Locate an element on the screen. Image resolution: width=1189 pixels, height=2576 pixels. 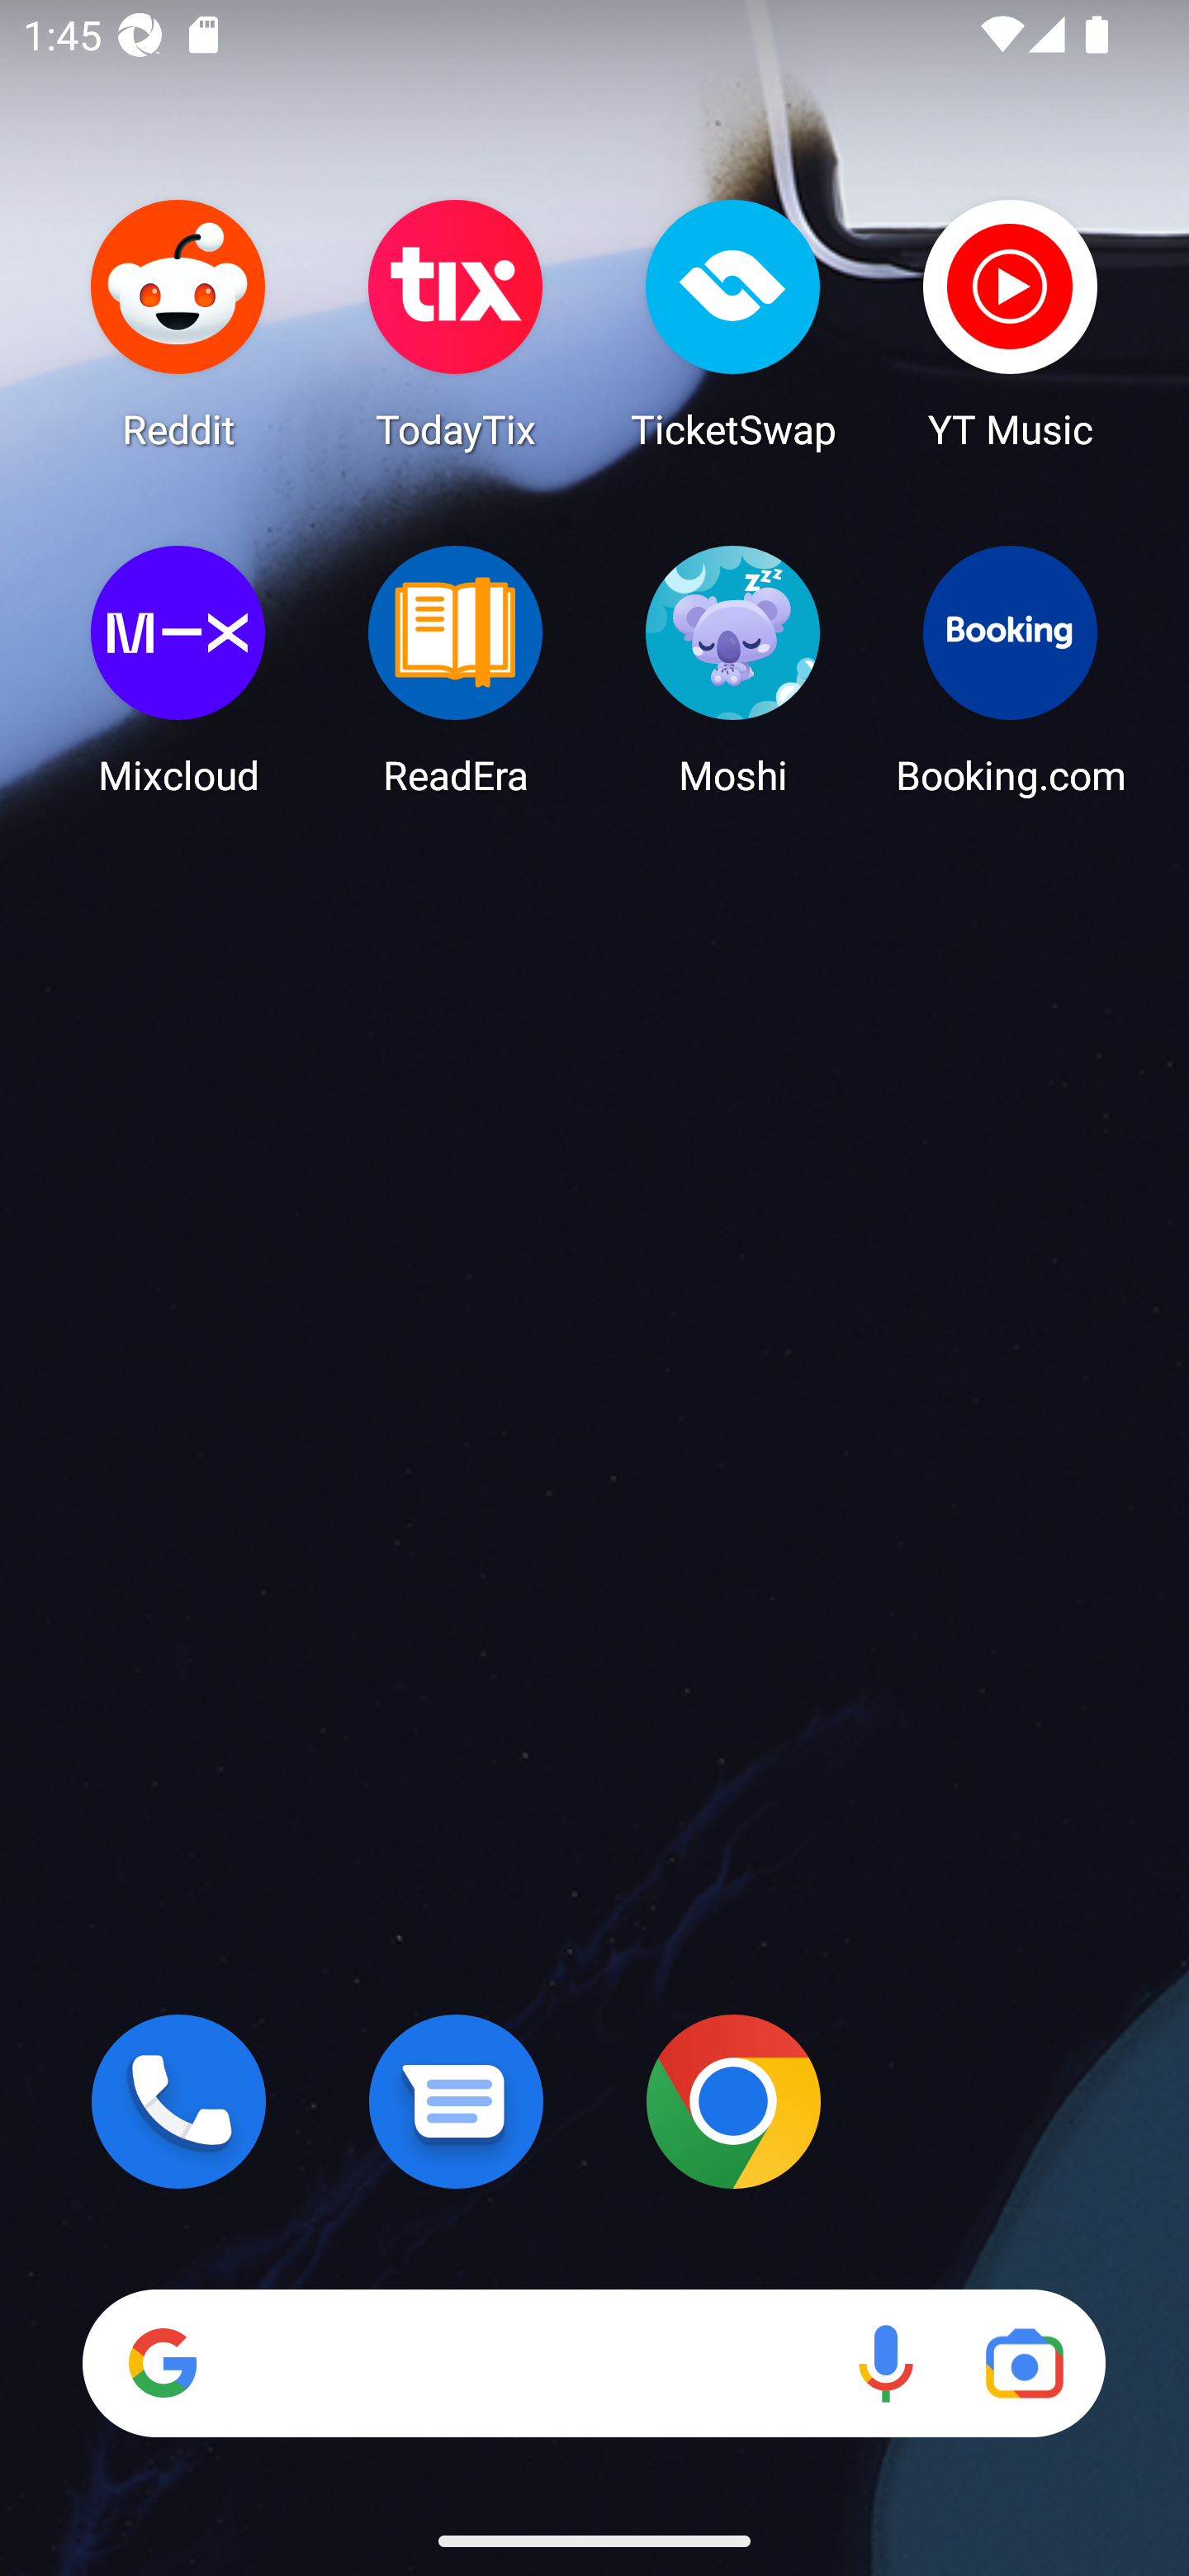
ReadEra is located at coordinates (456, 670).